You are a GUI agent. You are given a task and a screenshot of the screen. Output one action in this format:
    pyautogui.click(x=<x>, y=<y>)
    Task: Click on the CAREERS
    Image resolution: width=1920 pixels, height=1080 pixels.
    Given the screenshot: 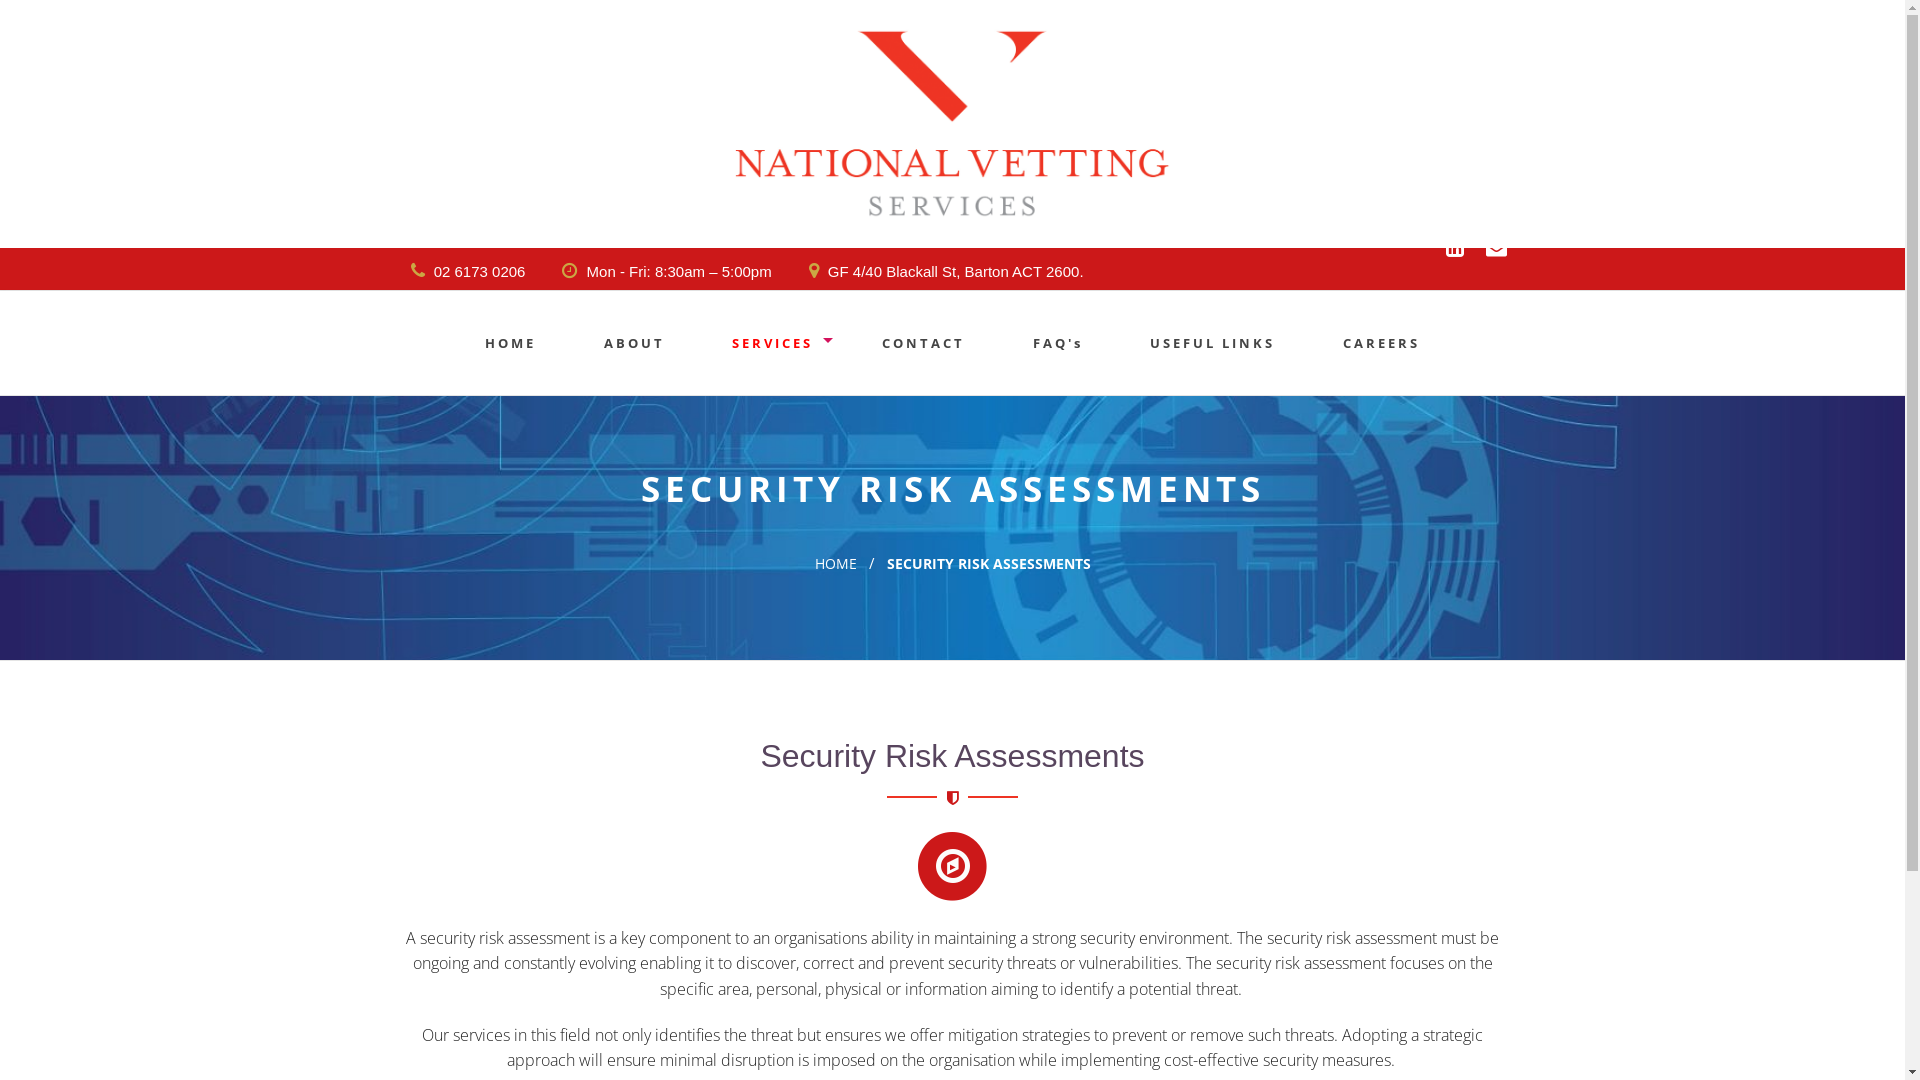 What is the action you would take?
    pyautogui.click(x=1382, y=341)
    